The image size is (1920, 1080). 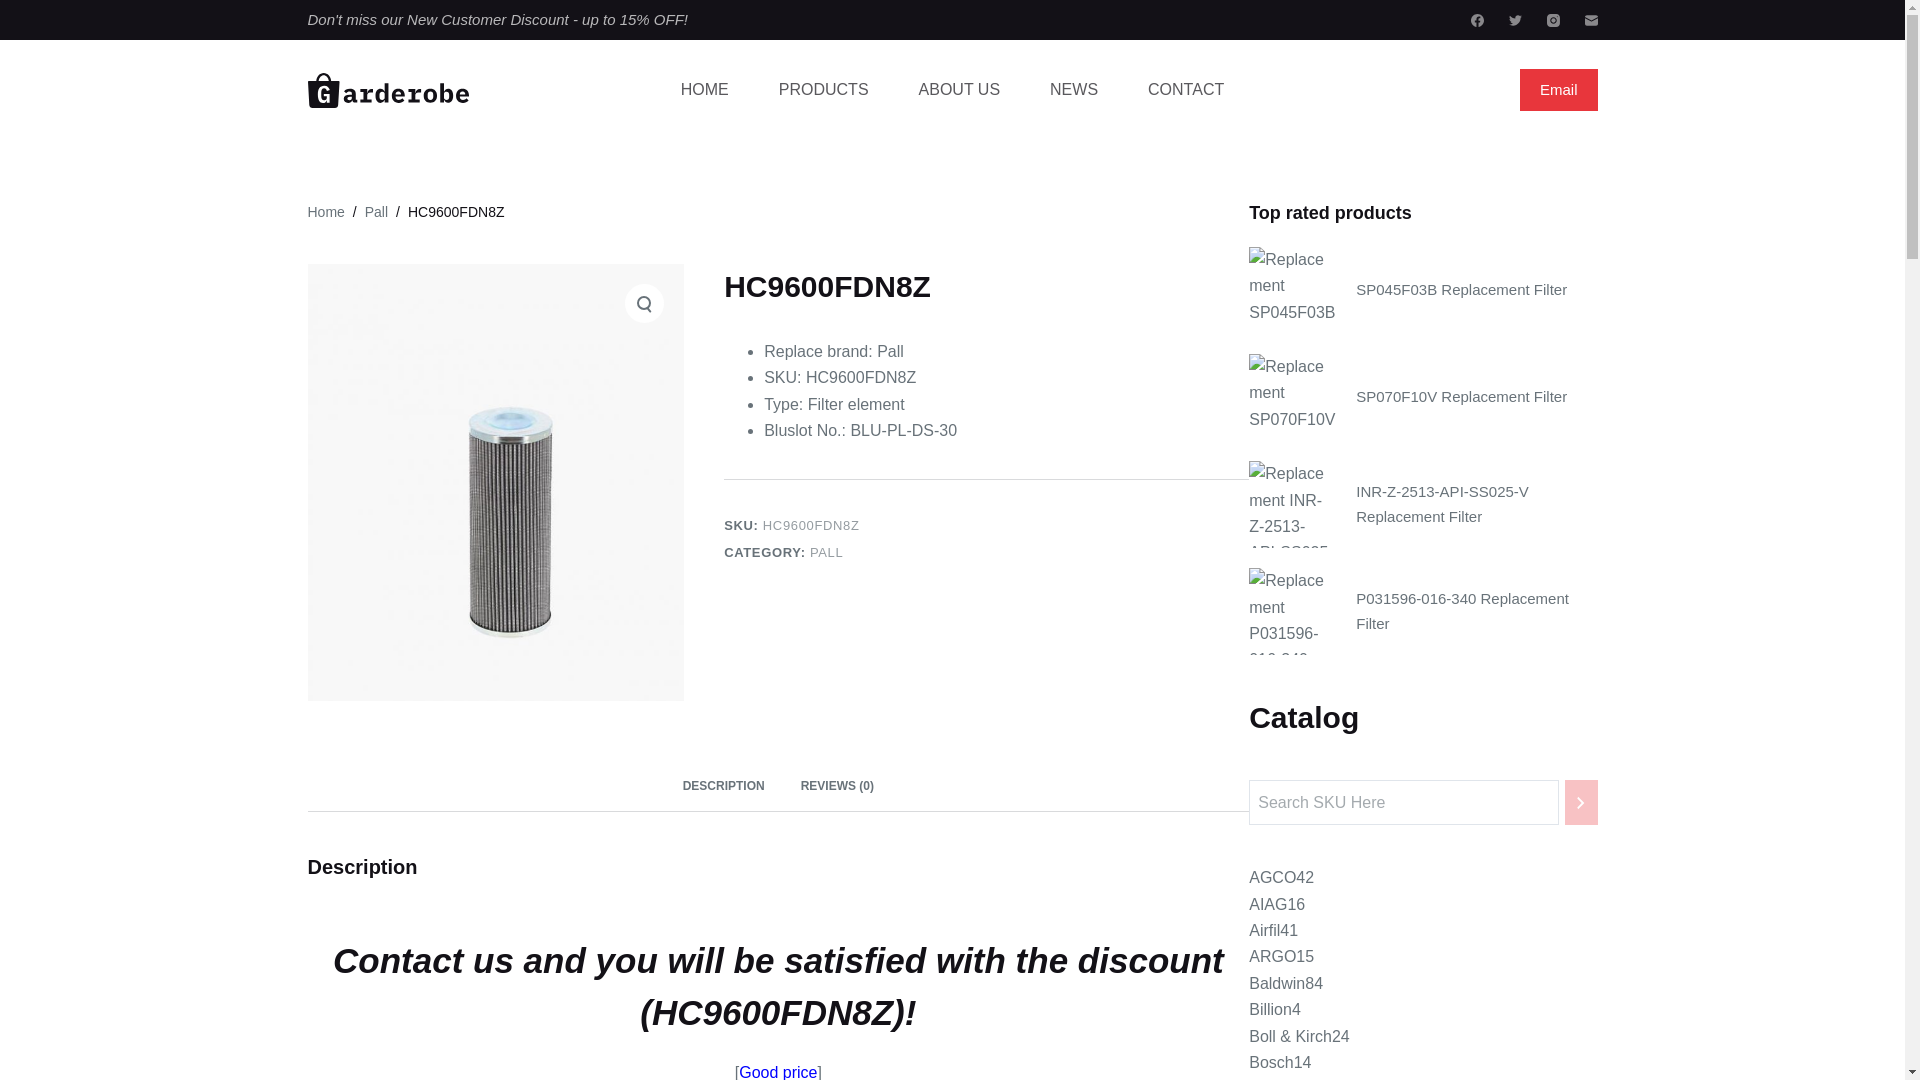 What do you see at coordinates (1292, 397) in the screenshot?
I see `Replacement SP070F10V` at bounding box center [1292, 397].